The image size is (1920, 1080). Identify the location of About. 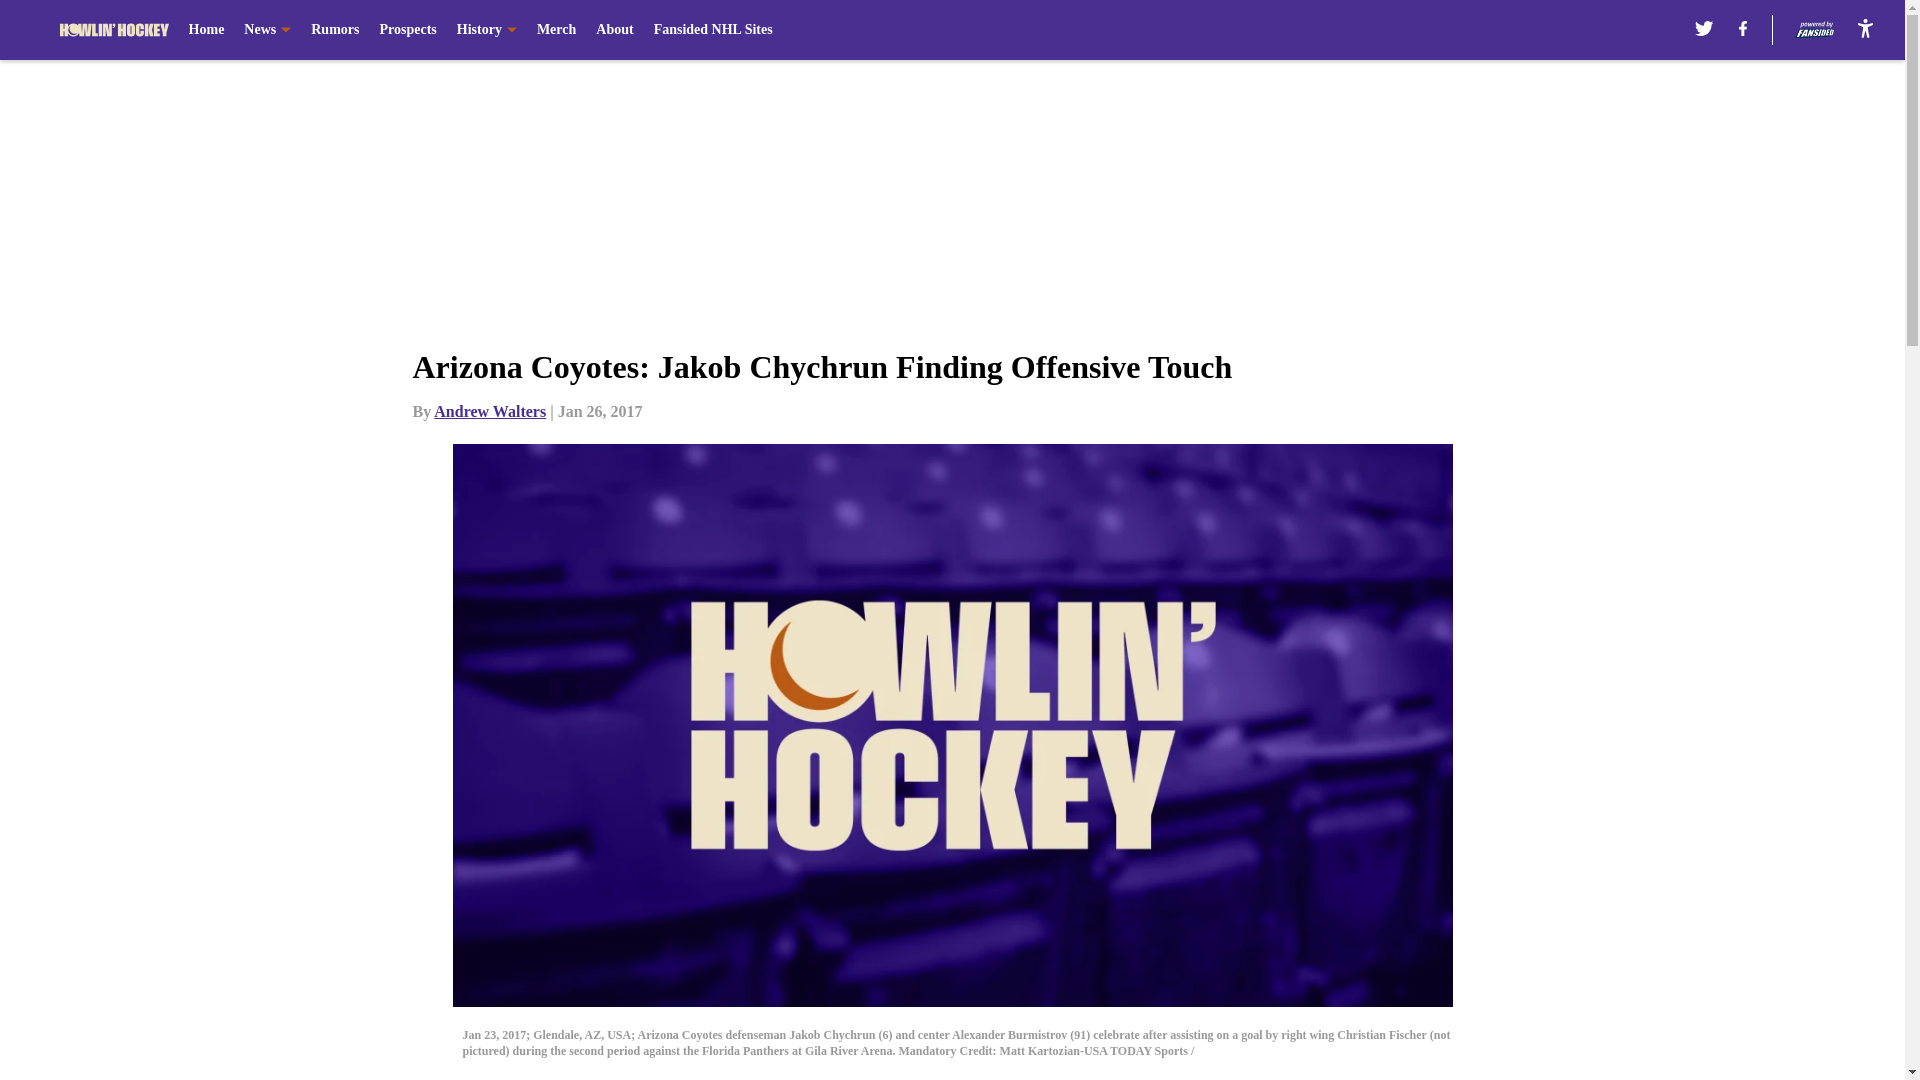
(614, 30).